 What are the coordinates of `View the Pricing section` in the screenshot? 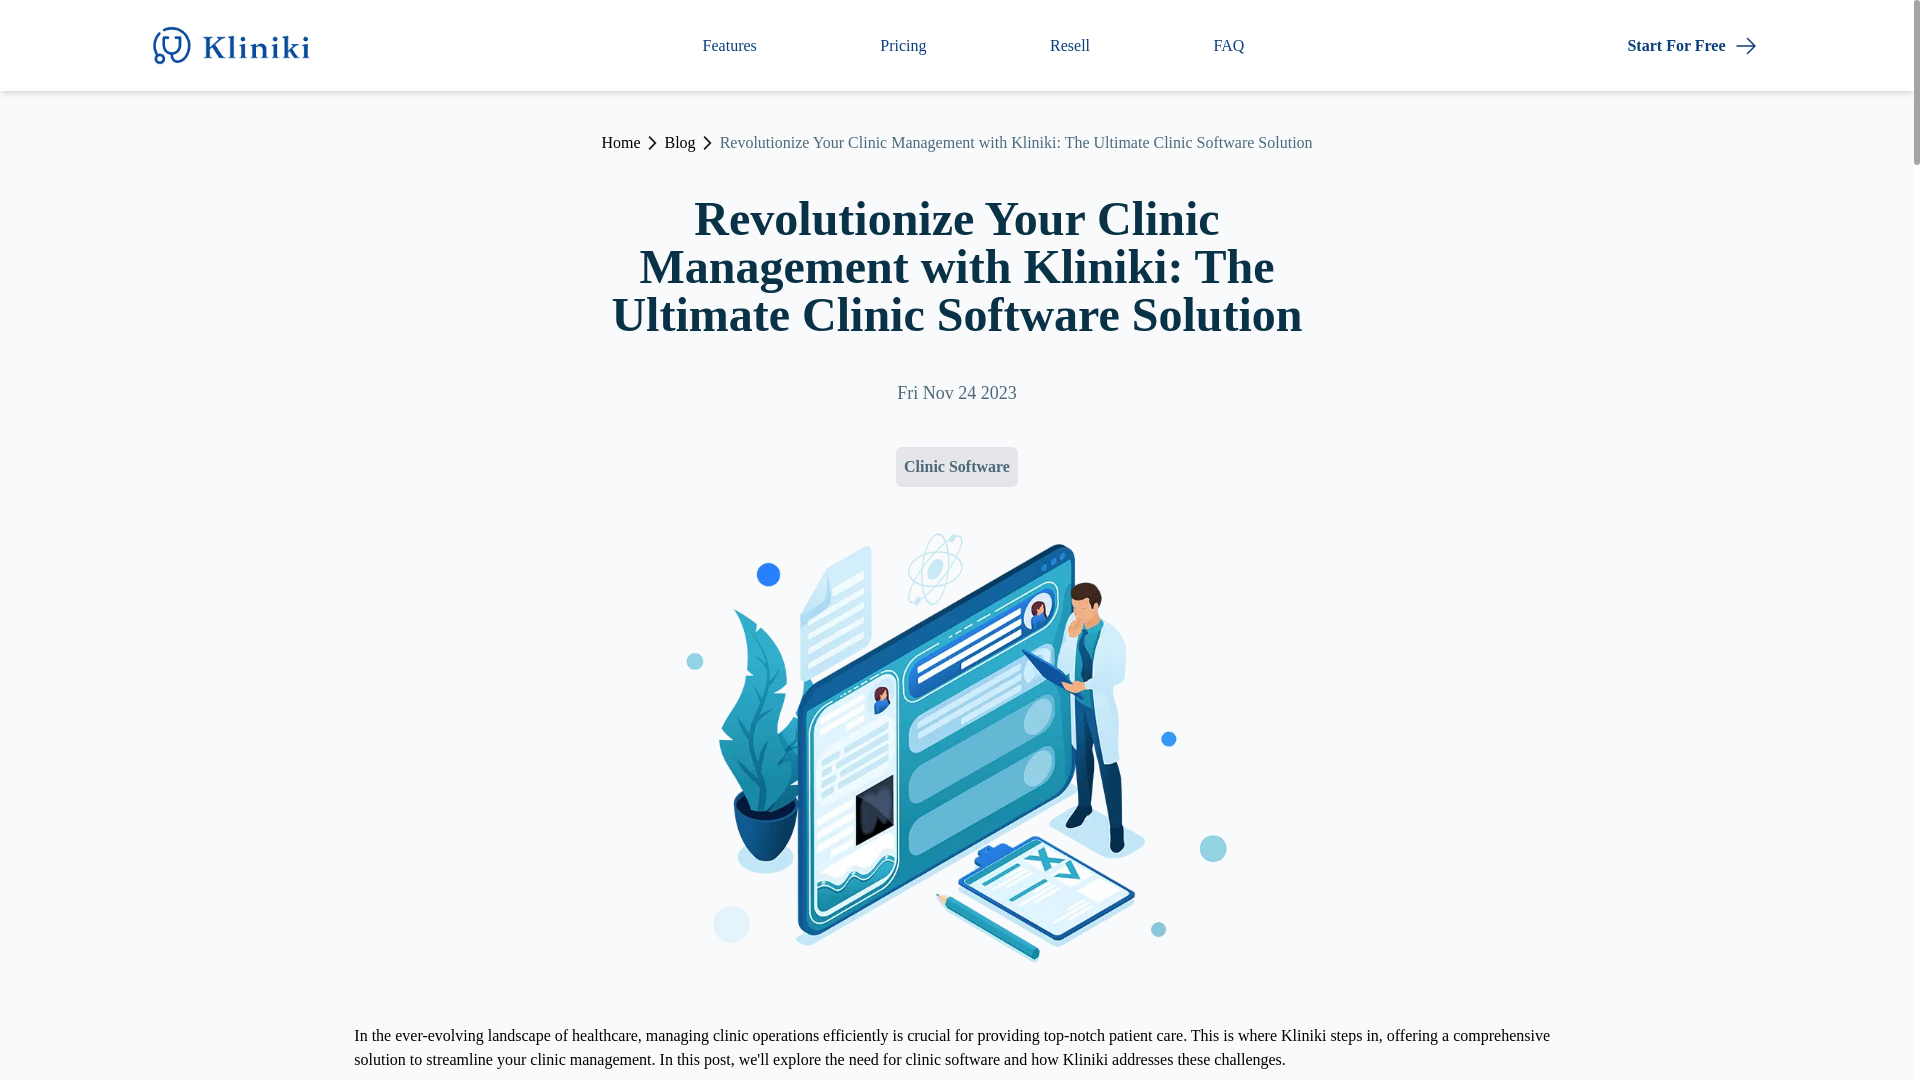 It's located at (902, 46).